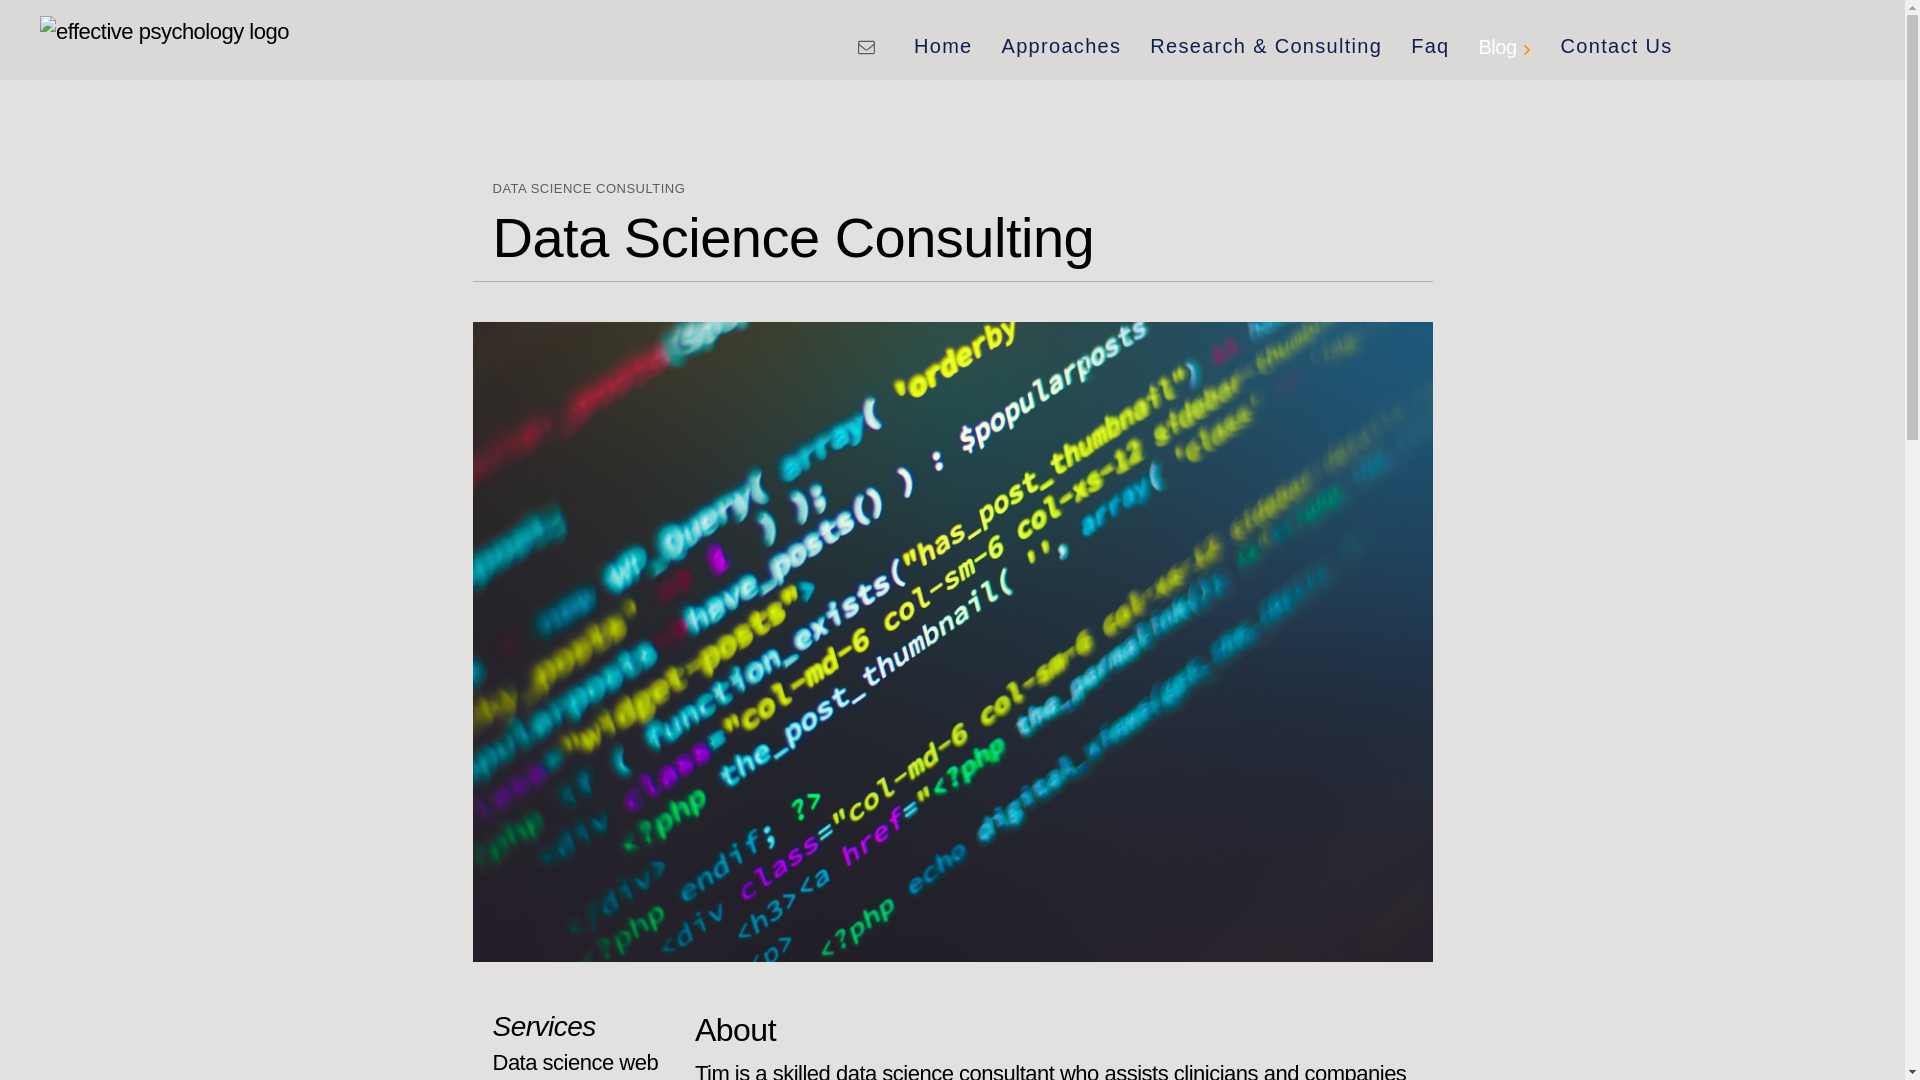  Describe the element at coordinates (1617, 45) in the screenshot. I see `Contact Us` at that location.